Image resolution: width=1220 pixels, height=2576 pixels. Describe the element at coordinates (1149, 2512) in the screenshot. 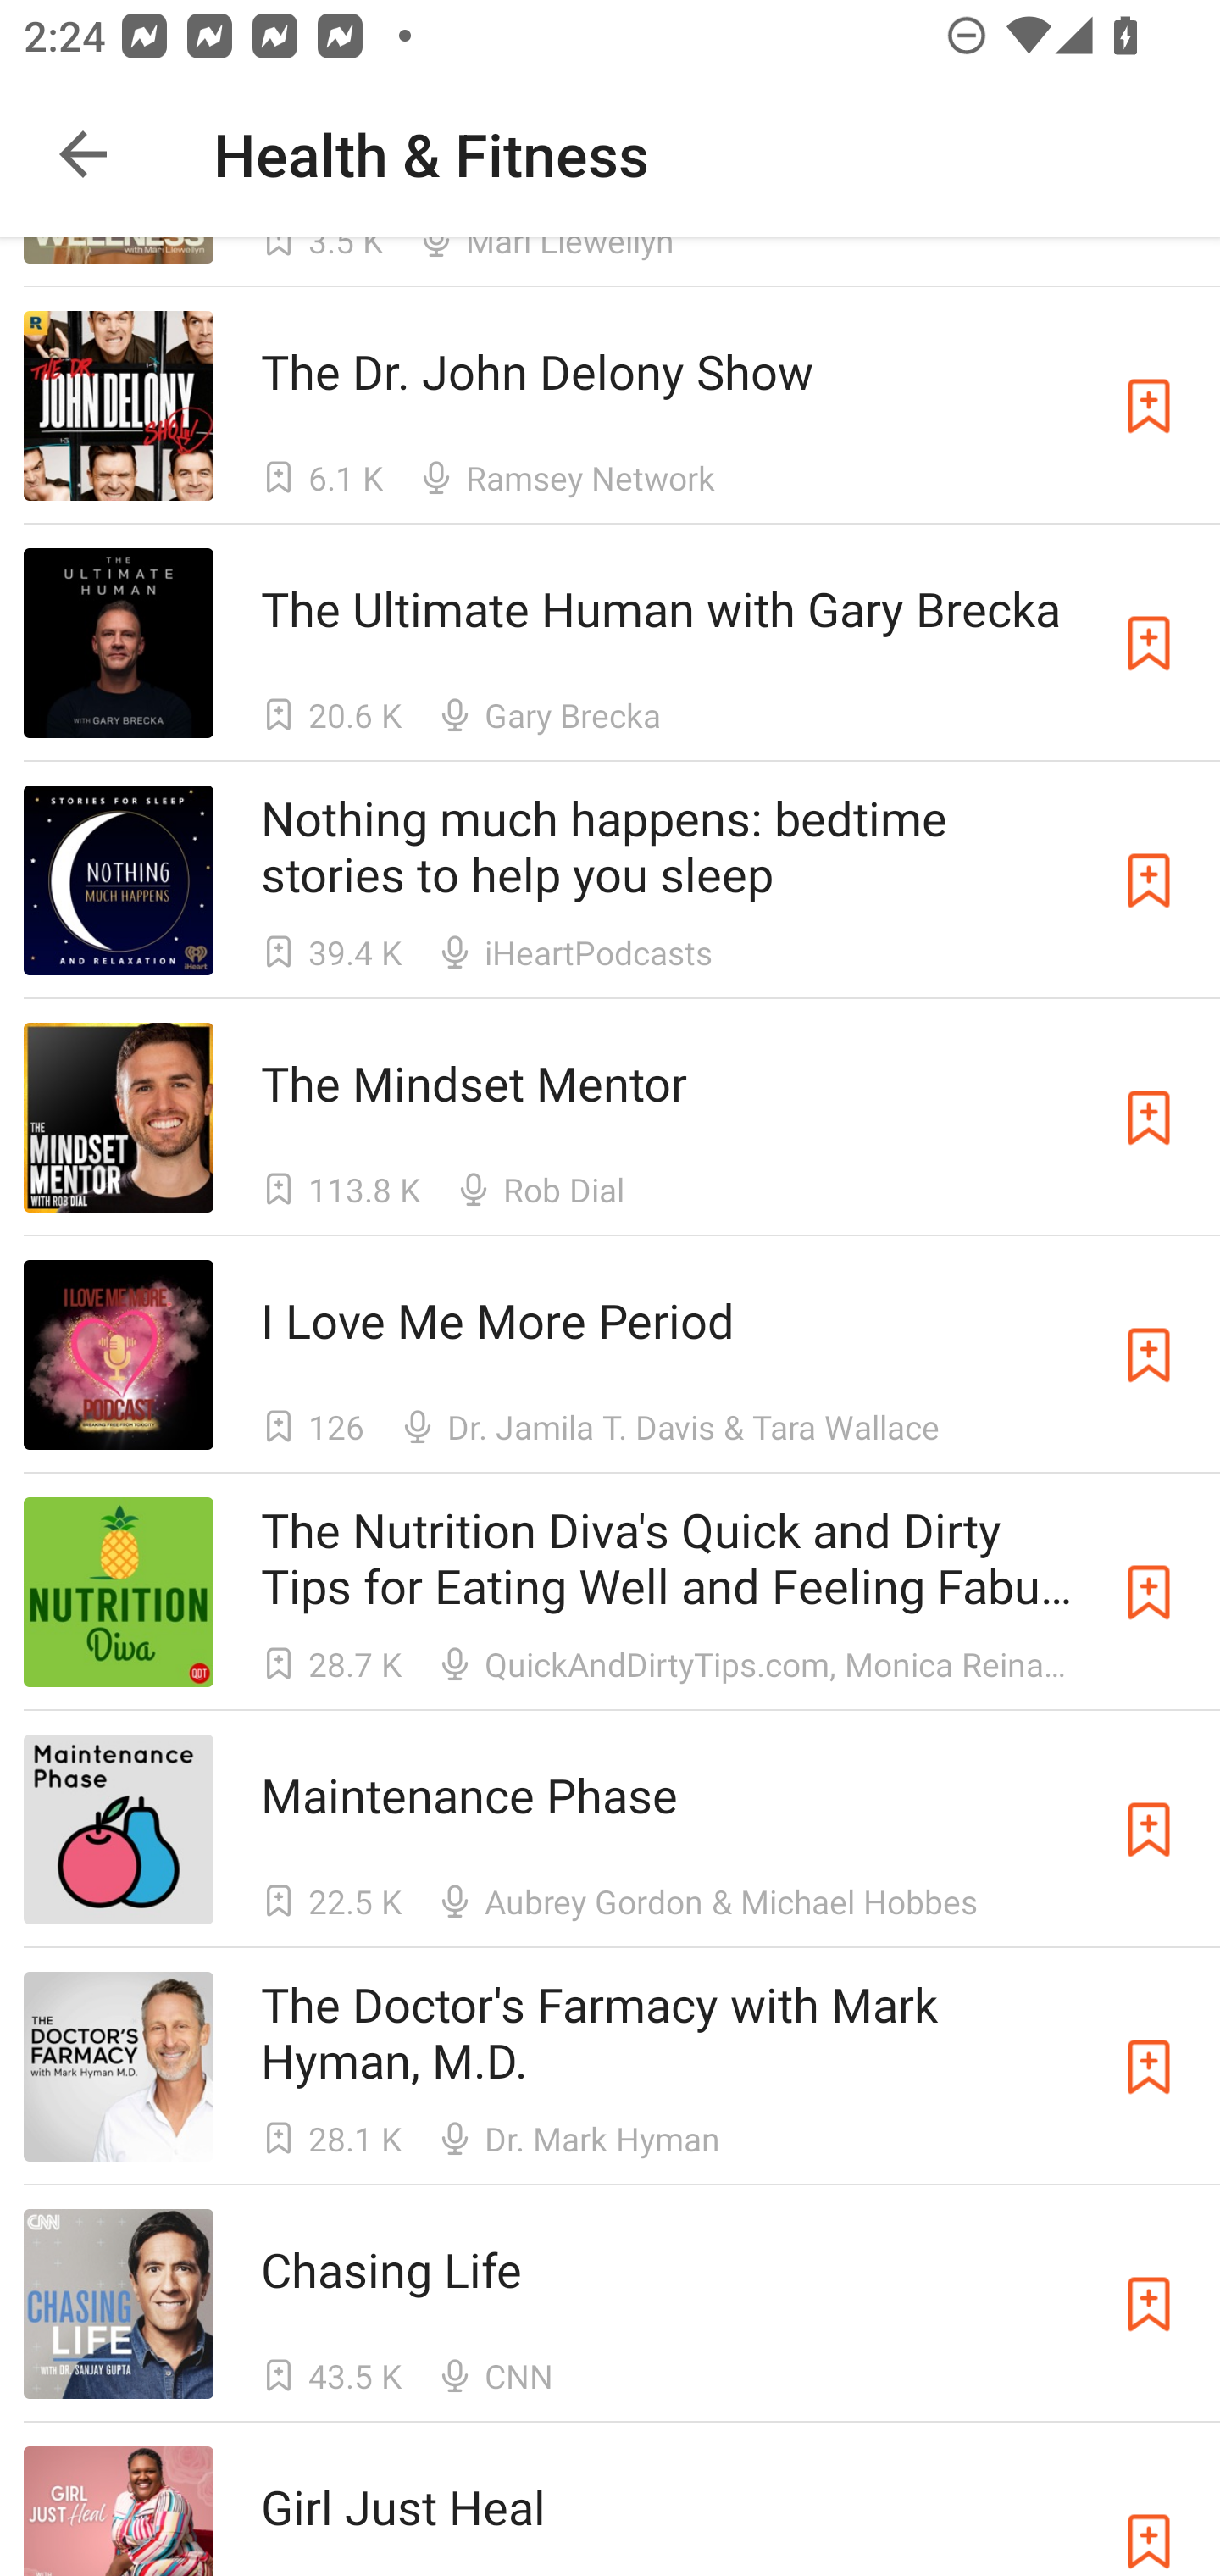

I see `Subscribe` at that location.